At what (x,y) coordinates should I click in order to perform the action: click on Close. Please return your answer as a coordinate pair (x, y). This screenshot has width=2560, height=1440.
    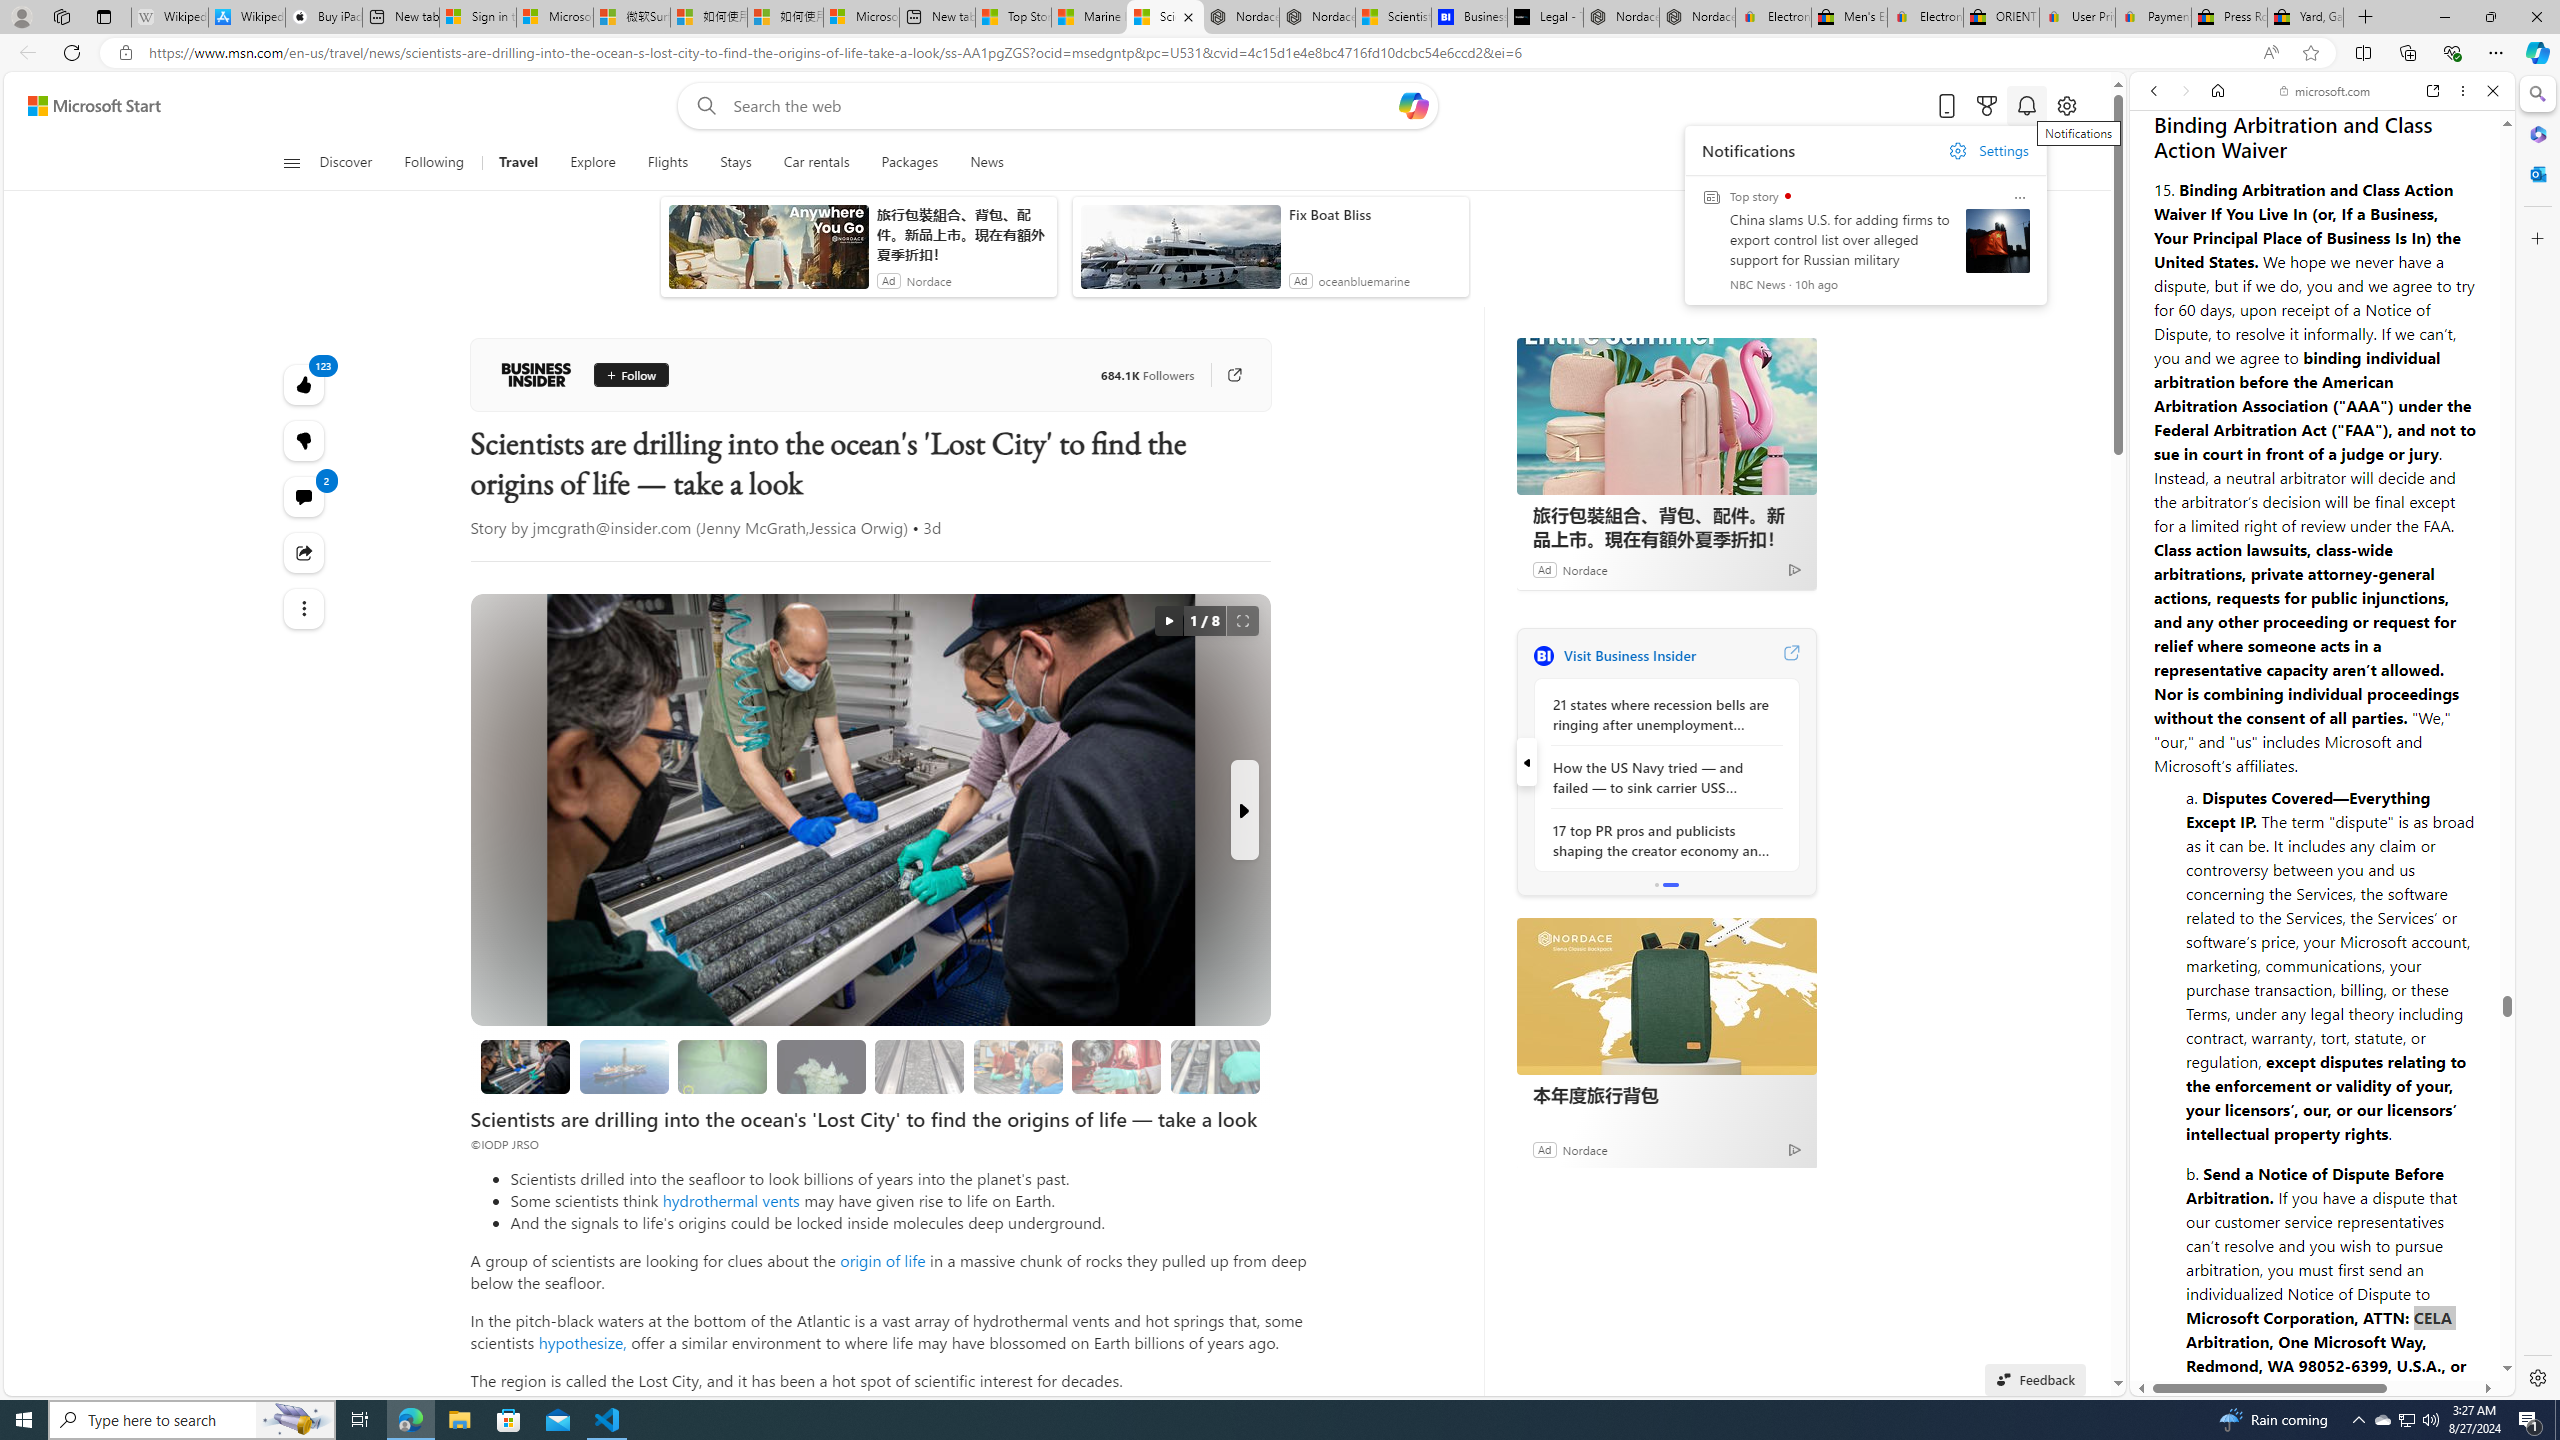
    Looking at the image, I should click on (2492, 90).